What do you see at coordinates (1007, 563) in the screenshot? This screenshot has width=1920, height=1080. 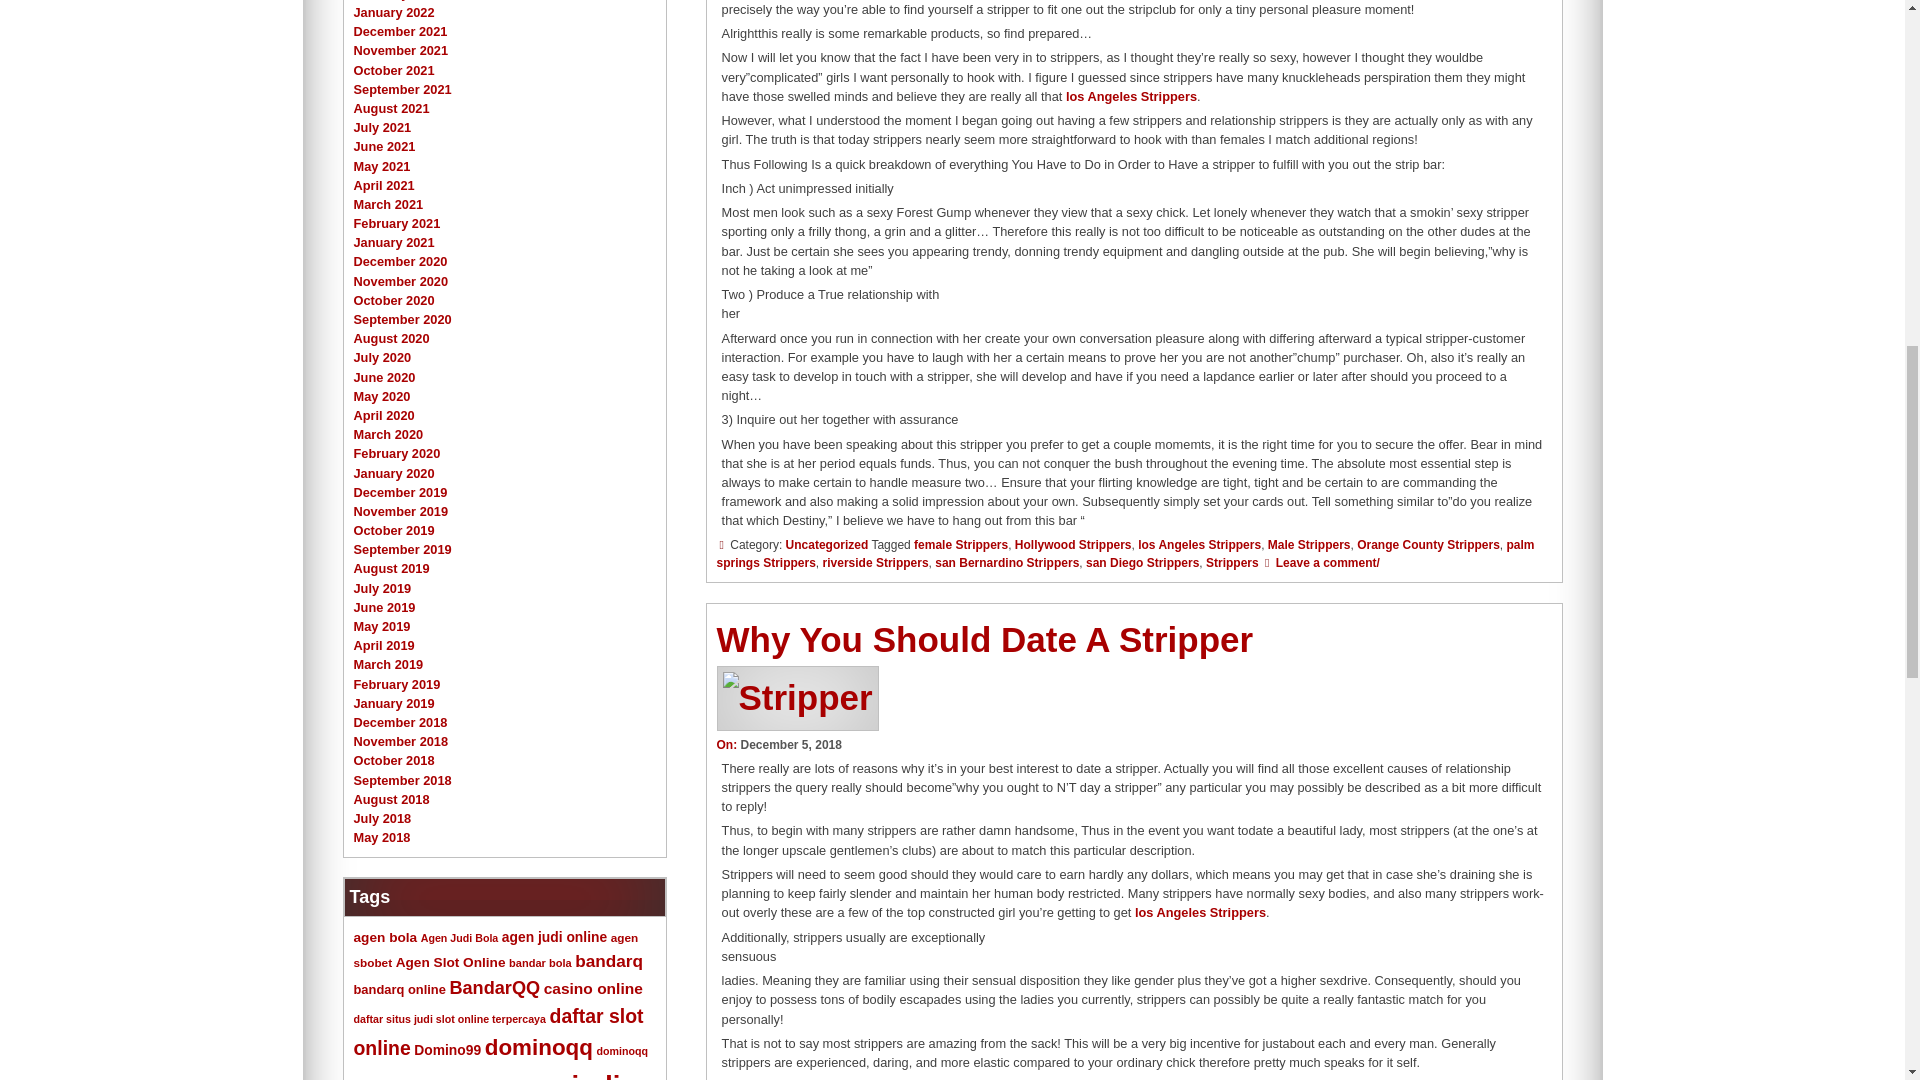 I see `san Bernardino Strippers` at bounding box center [1007, 563].